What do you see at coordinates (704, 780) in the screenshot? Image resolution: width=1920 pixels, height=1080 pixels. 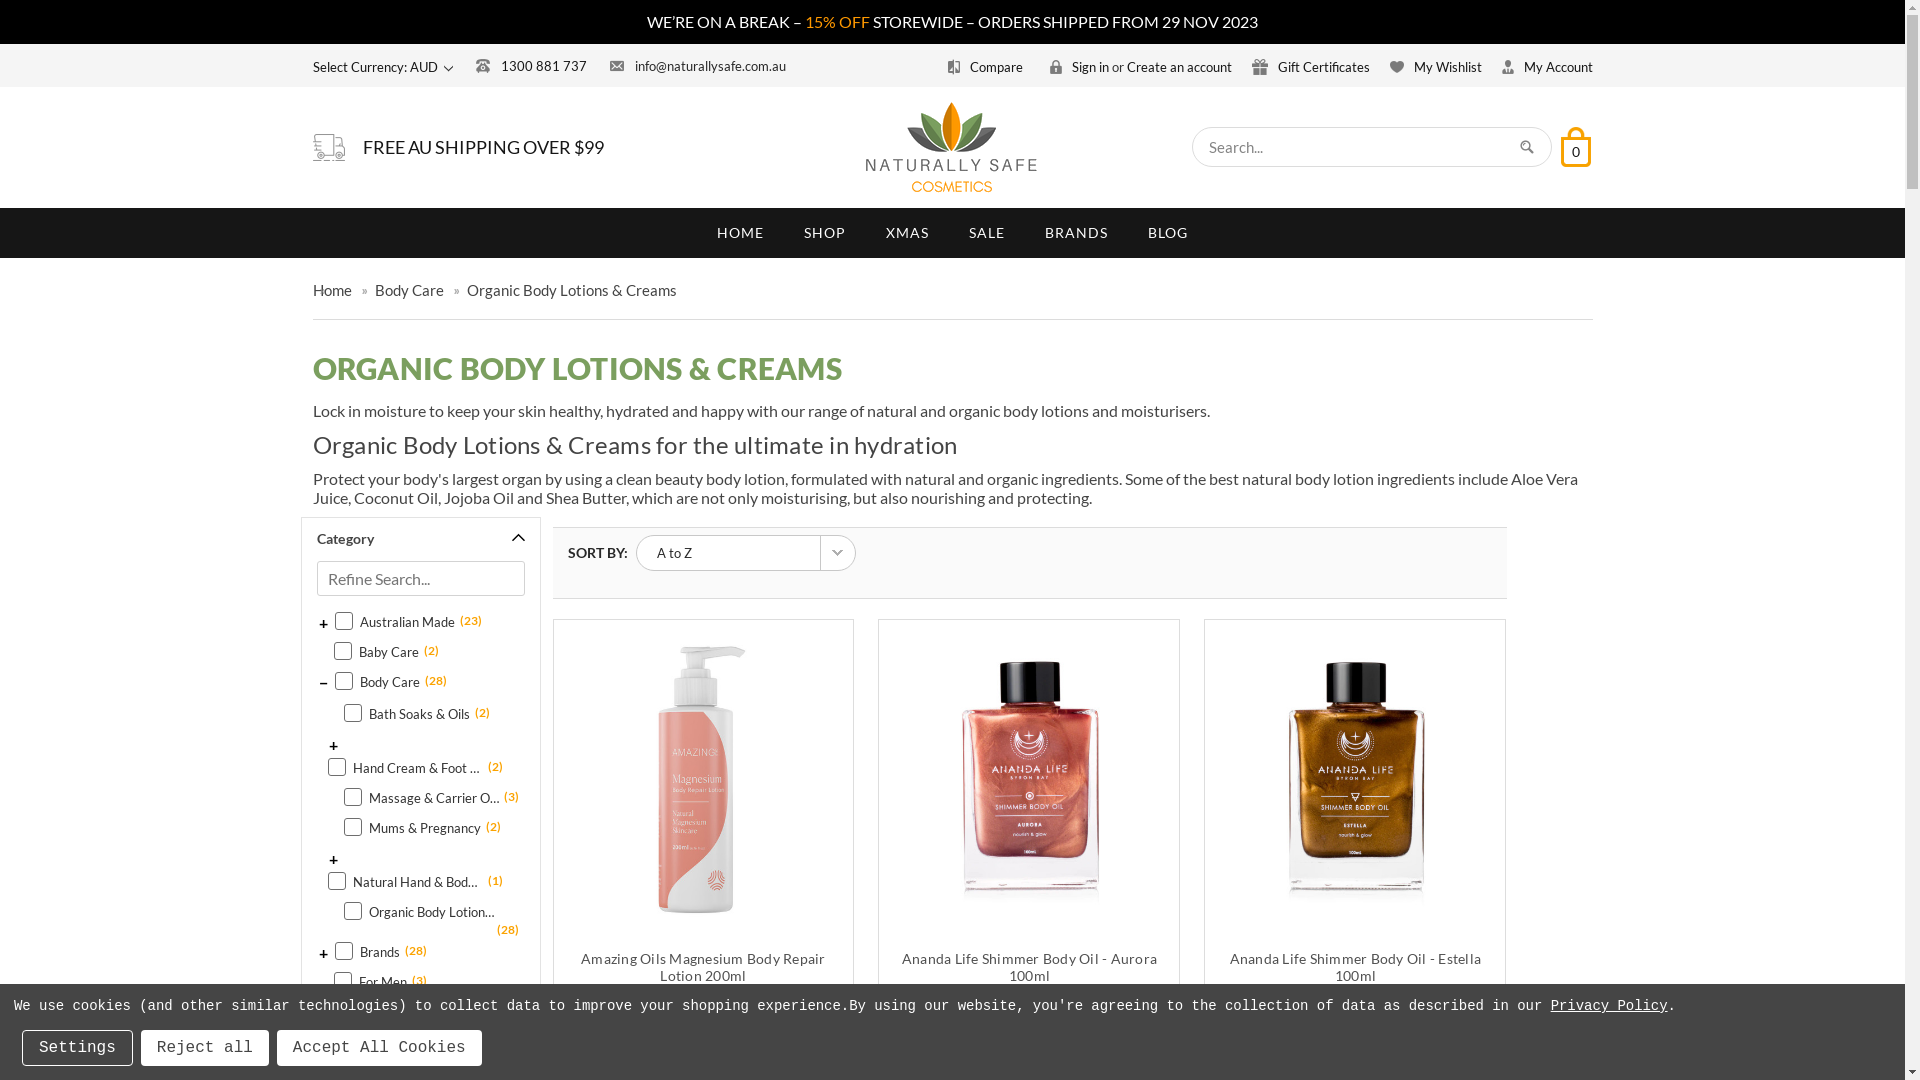 I see `Amazing Oils Magnesium Body Repair Lotion 200ml` at bounding box center [704, 780].